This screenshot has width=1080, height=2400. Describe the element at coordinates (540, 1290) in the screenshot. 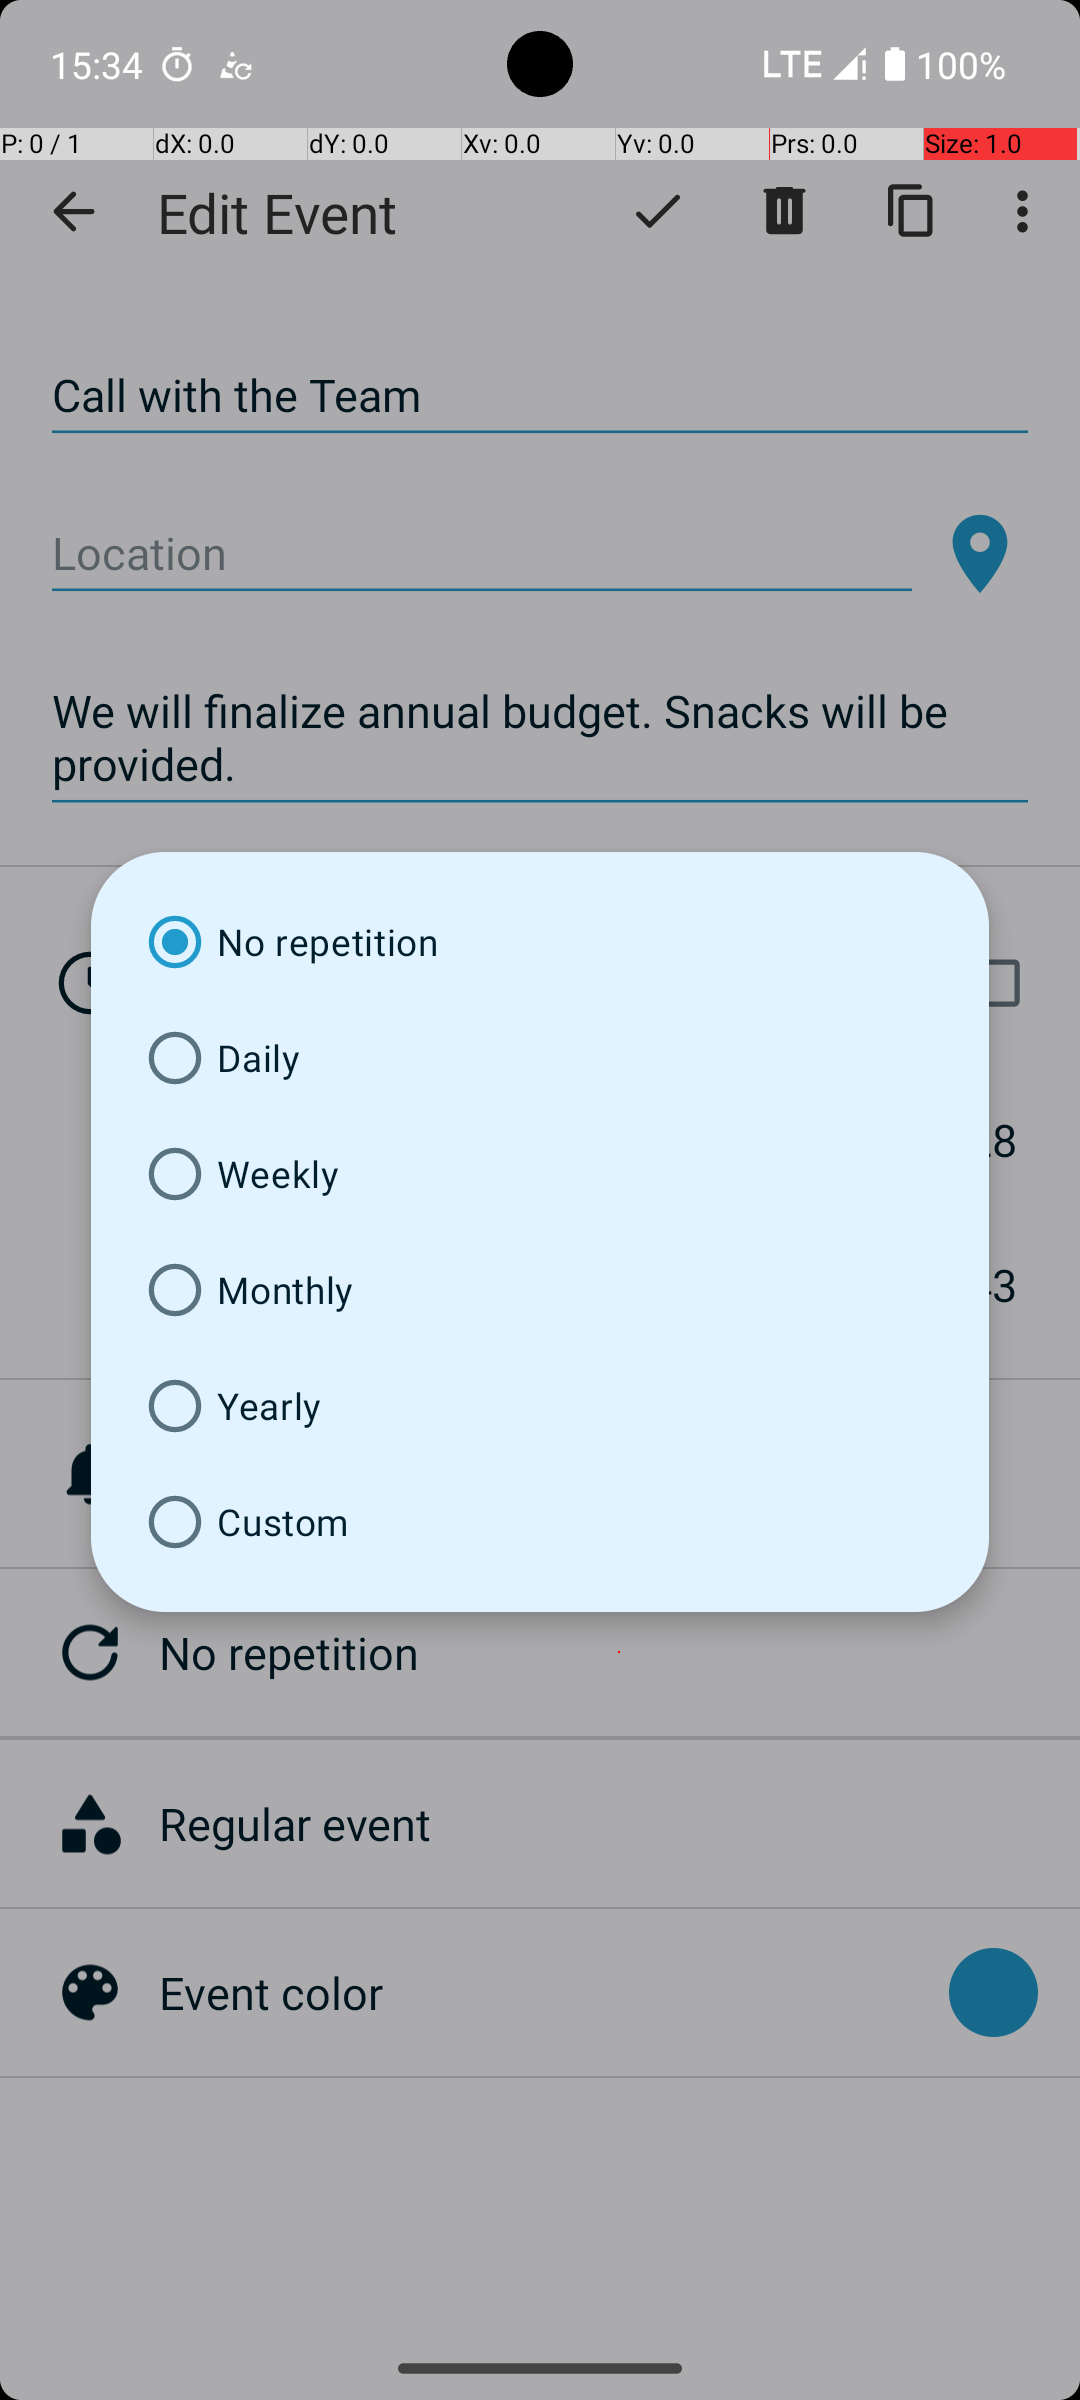

I see `Monthly` at that location.